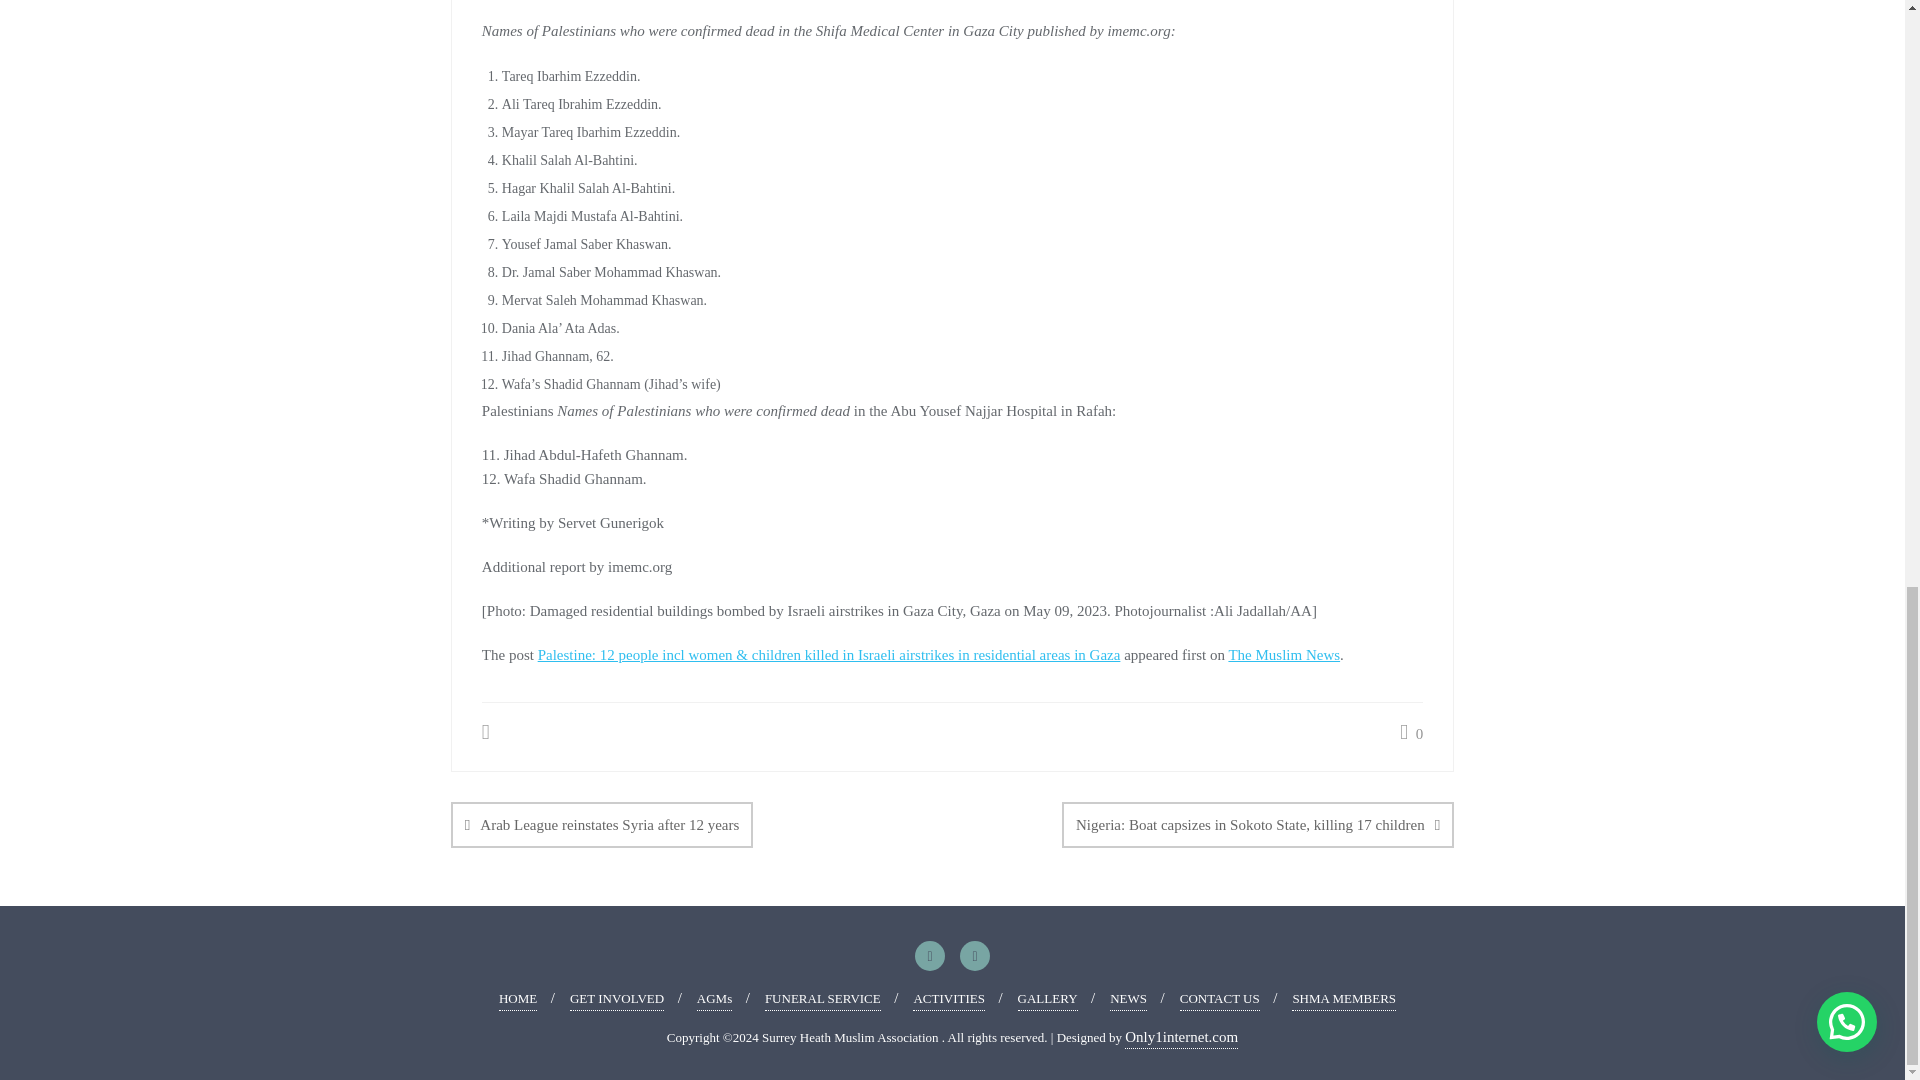 The width and height of the screenshot is (1920, 1080). Describe the element at coordinates (617, 999) in the screenshot. I see `GET INVOLVED` at that location.